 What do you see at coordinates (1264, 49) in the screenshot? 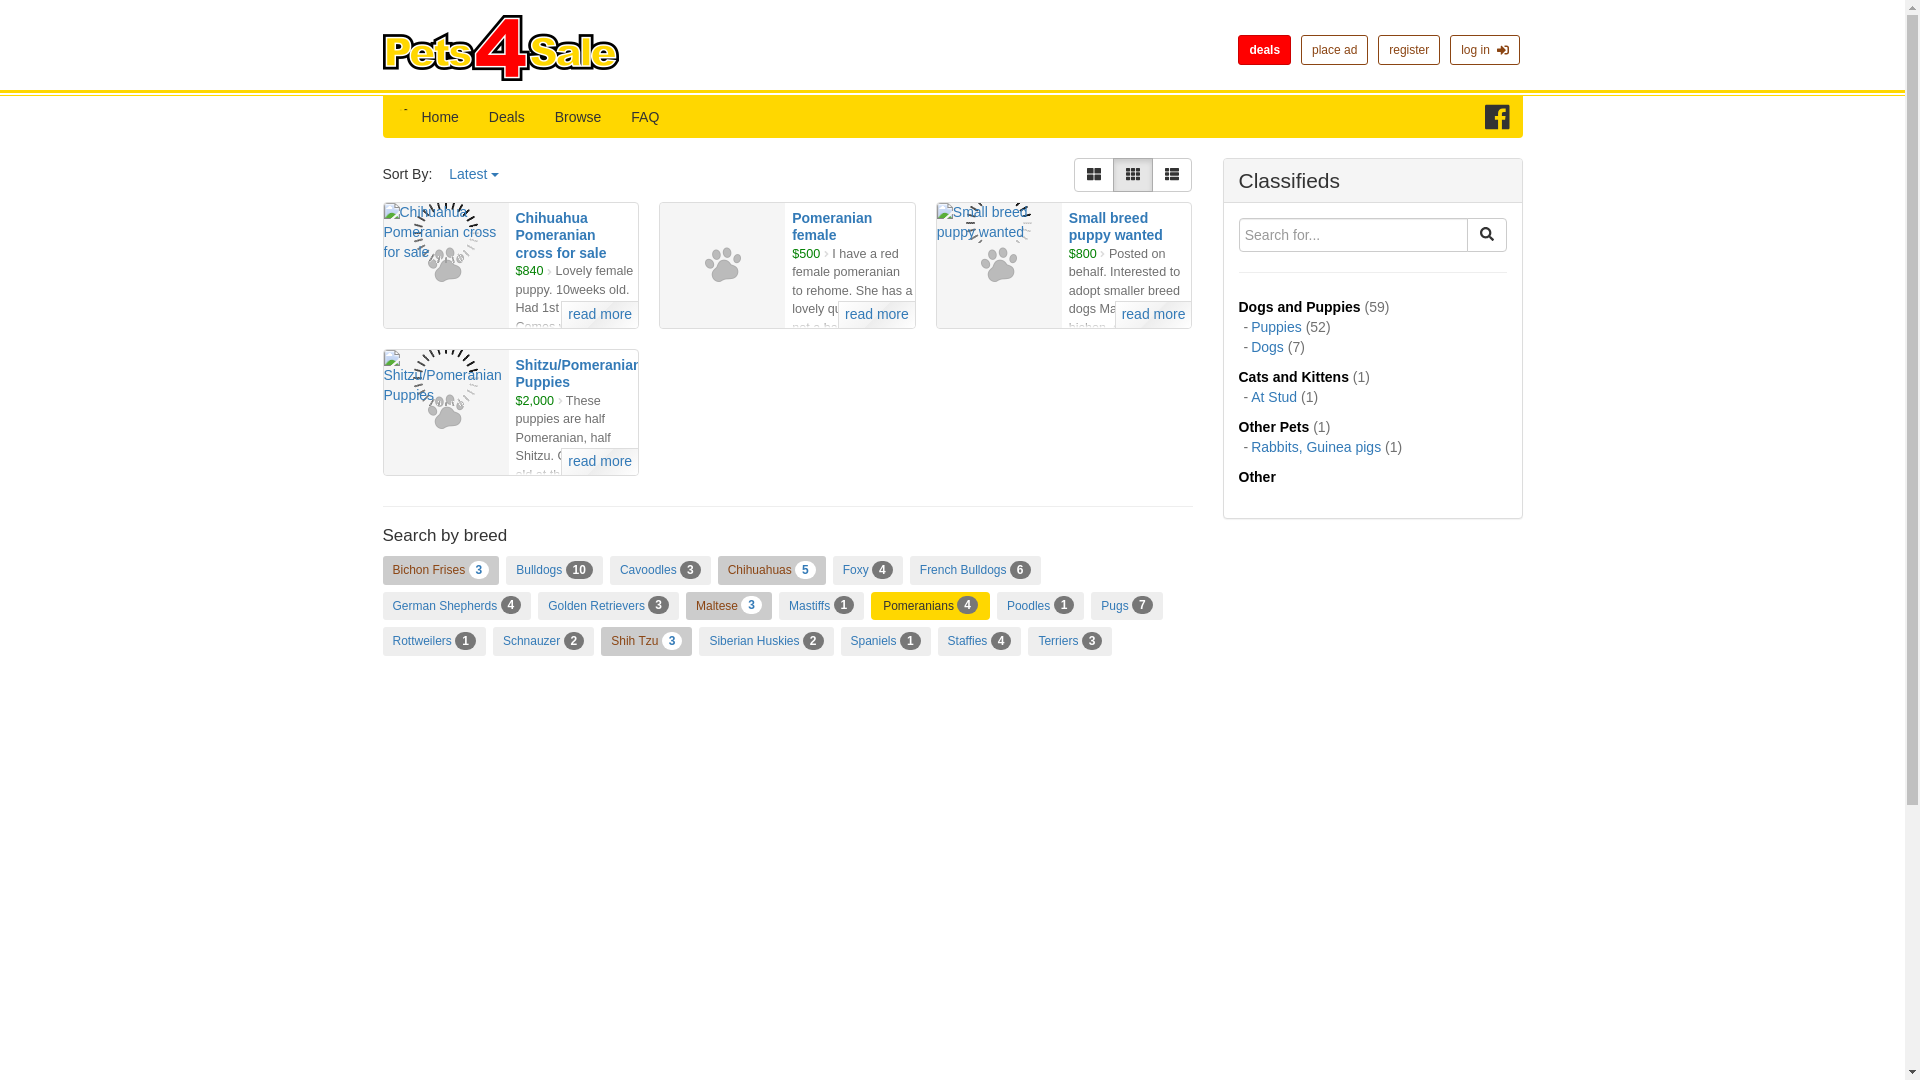
I see `deals` at bounding box center [1264, 49].